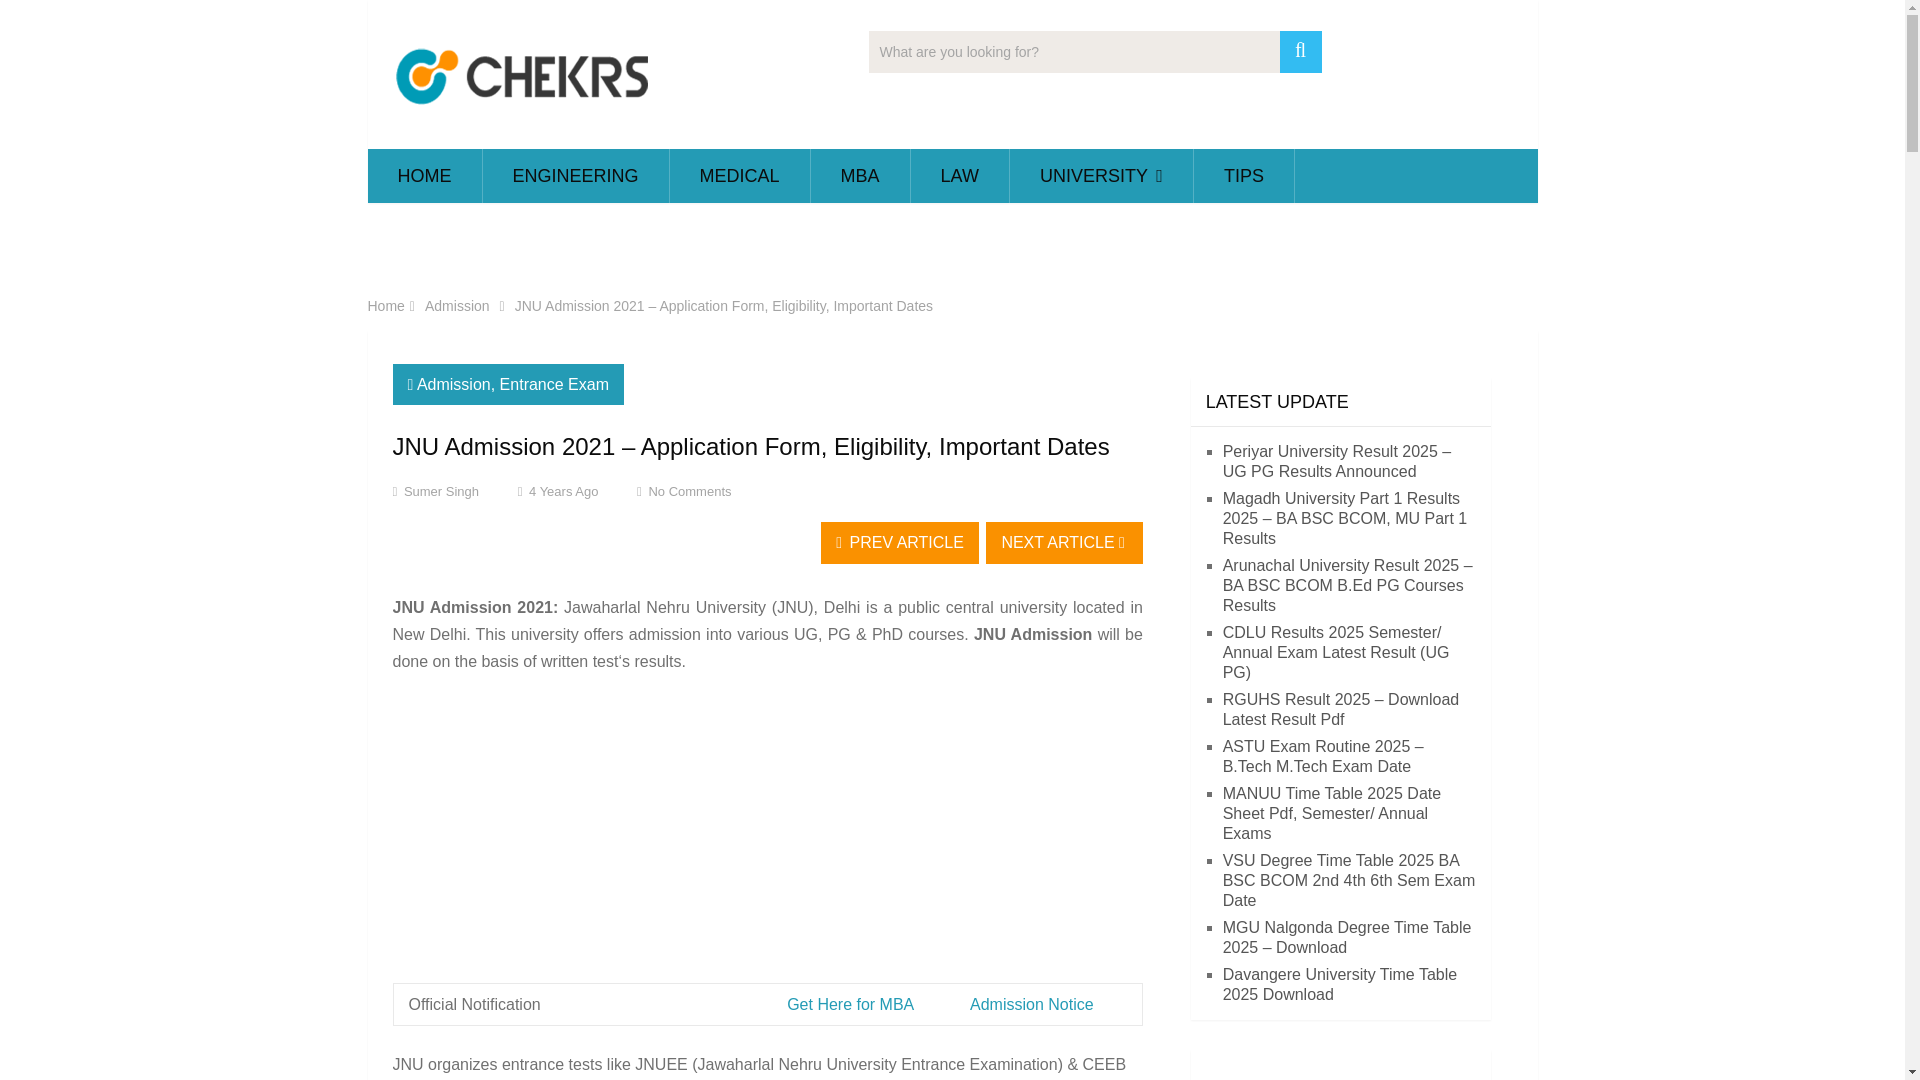  Describe the element at coordinates (574, 176) in the screenshot. I see `ENGINEERING` at that location.